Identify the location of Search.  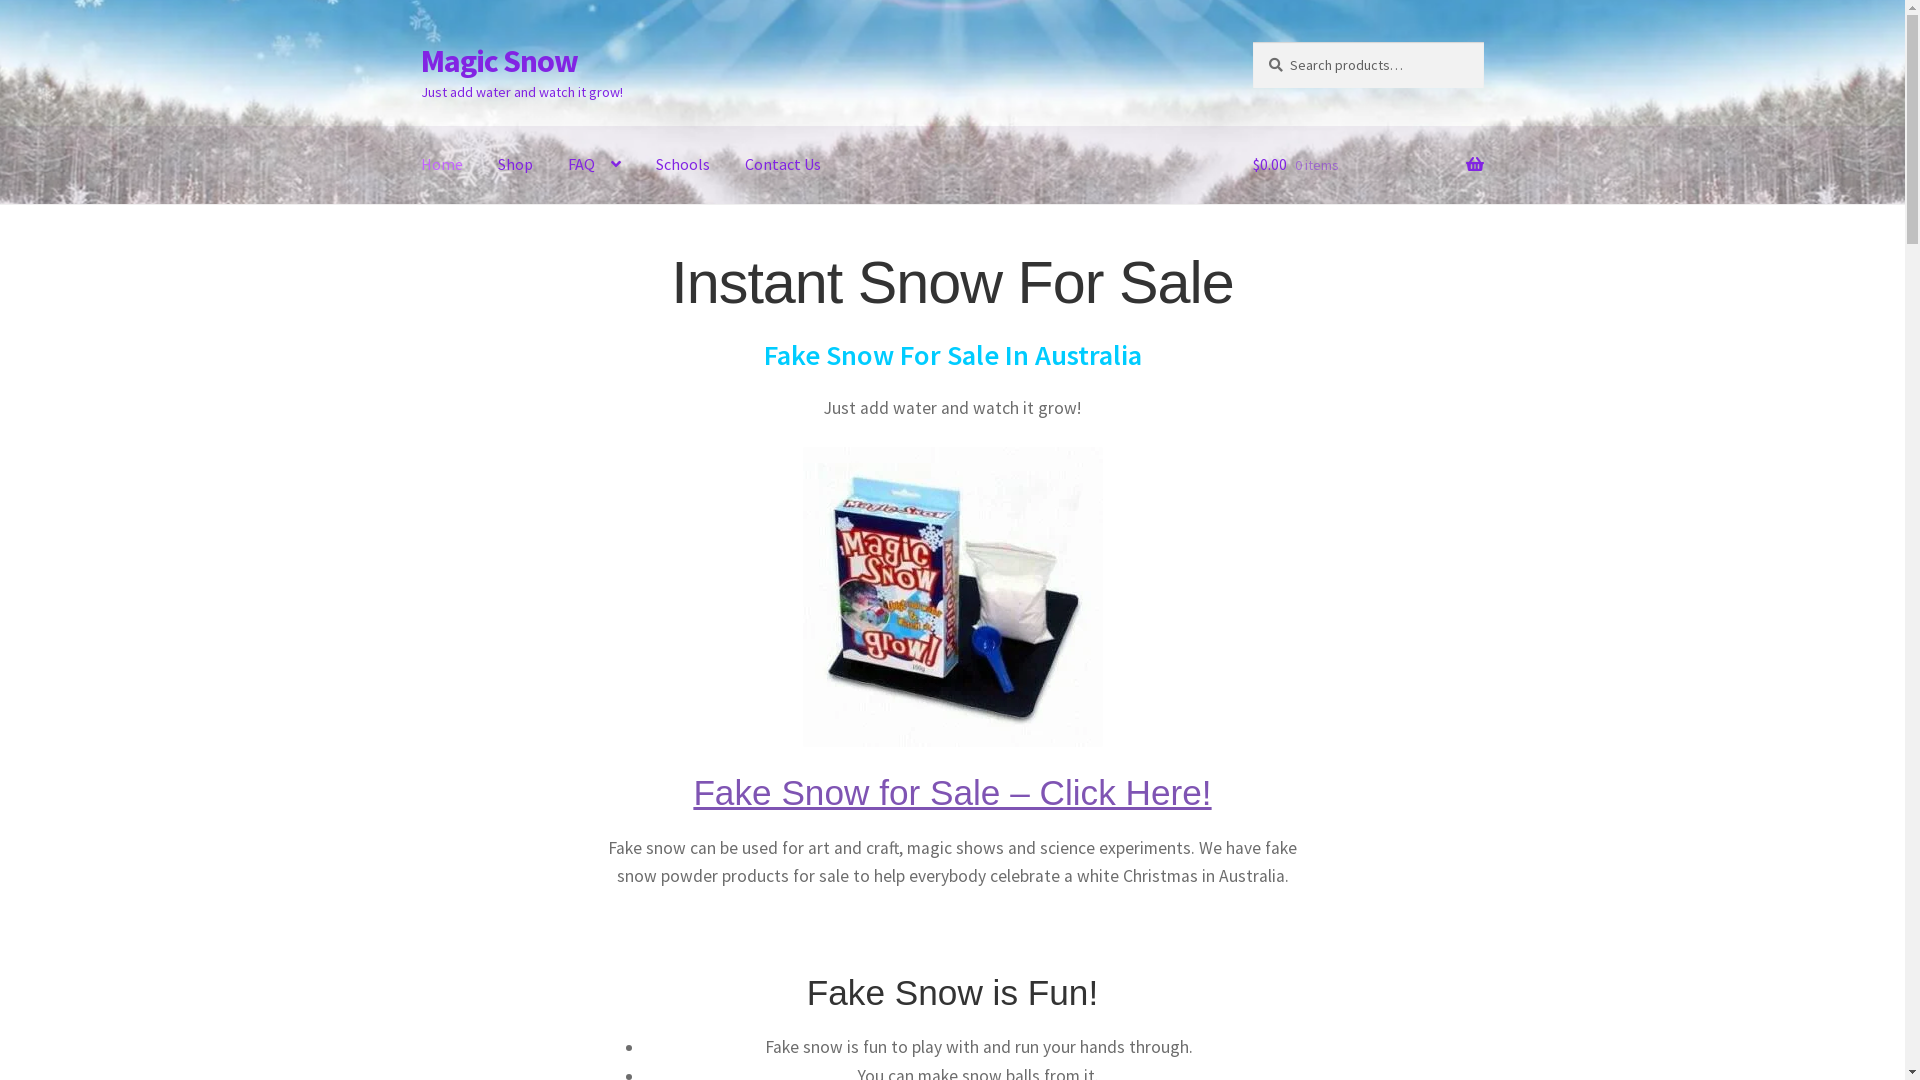
(1252, 42).